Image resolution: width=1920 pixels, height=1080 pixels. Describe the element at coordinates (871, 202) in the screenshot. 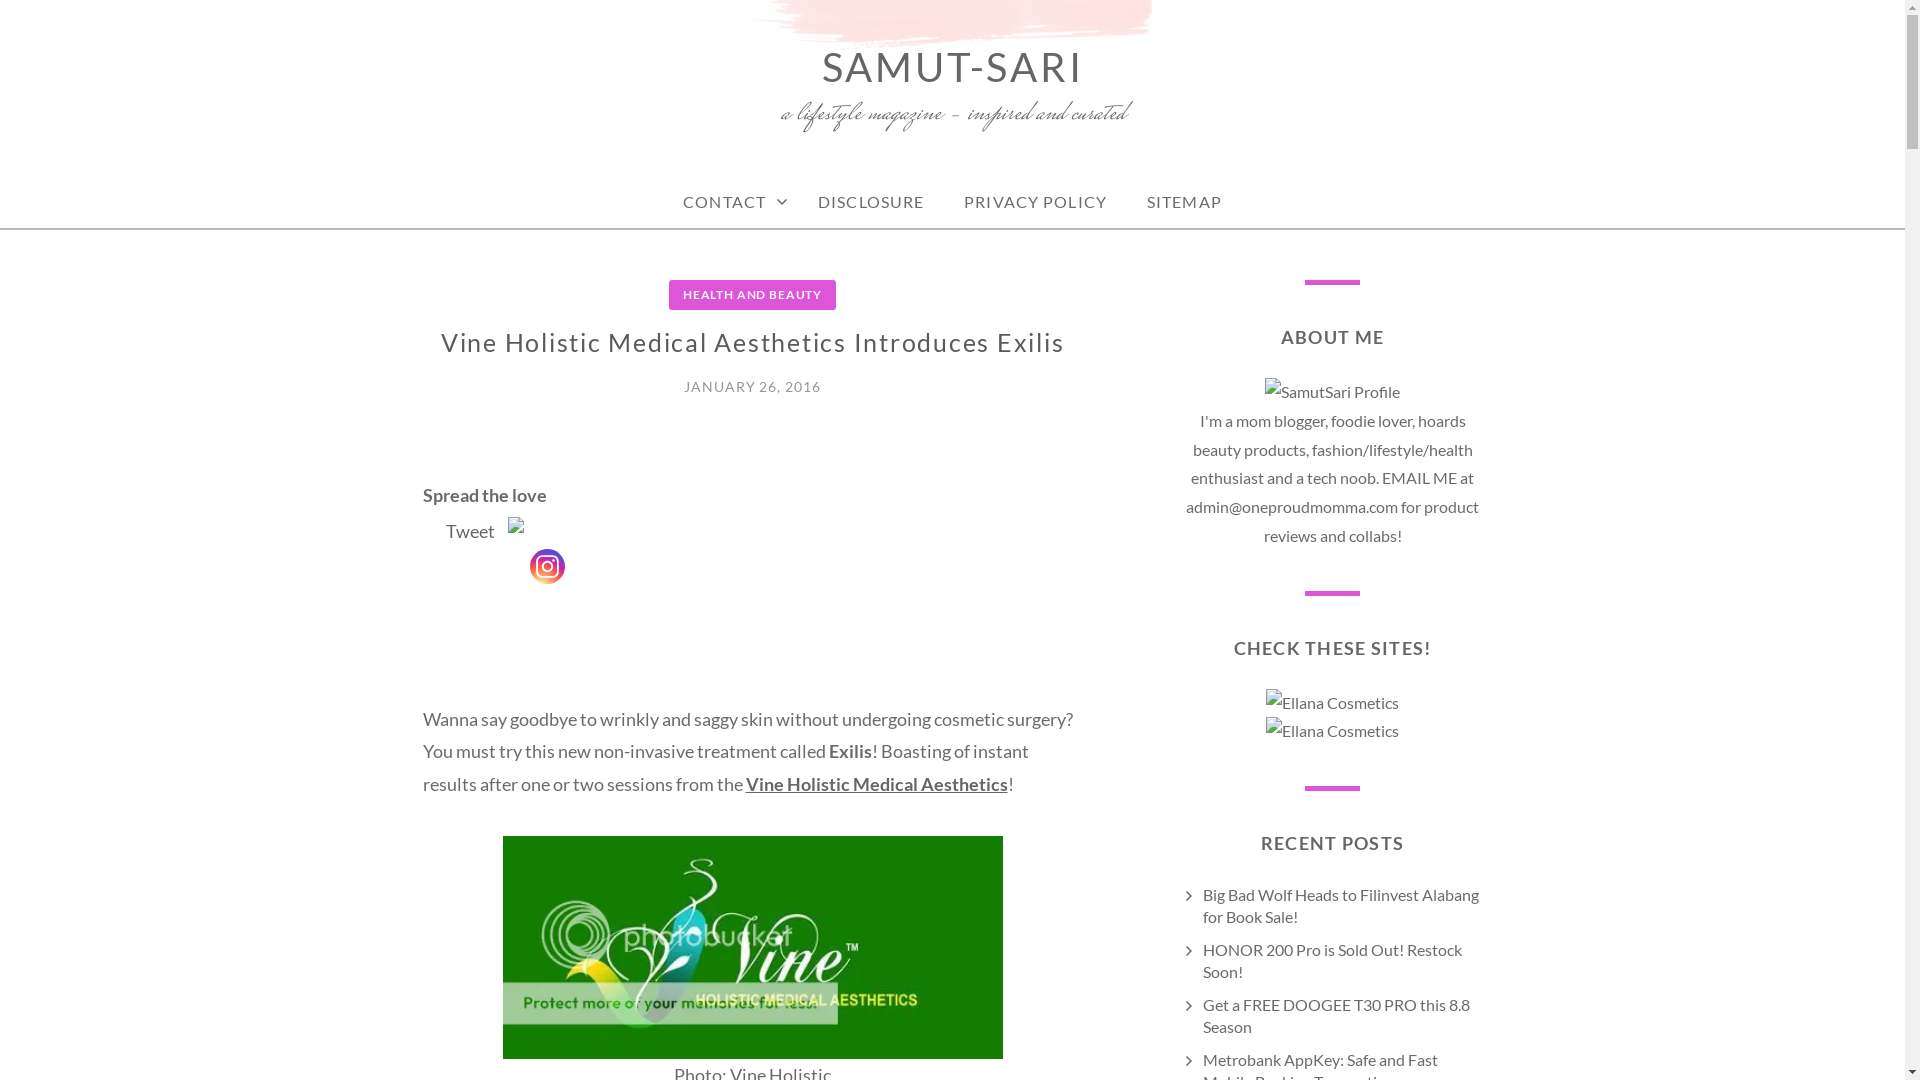

I see `DISCLOSURE` at that location.